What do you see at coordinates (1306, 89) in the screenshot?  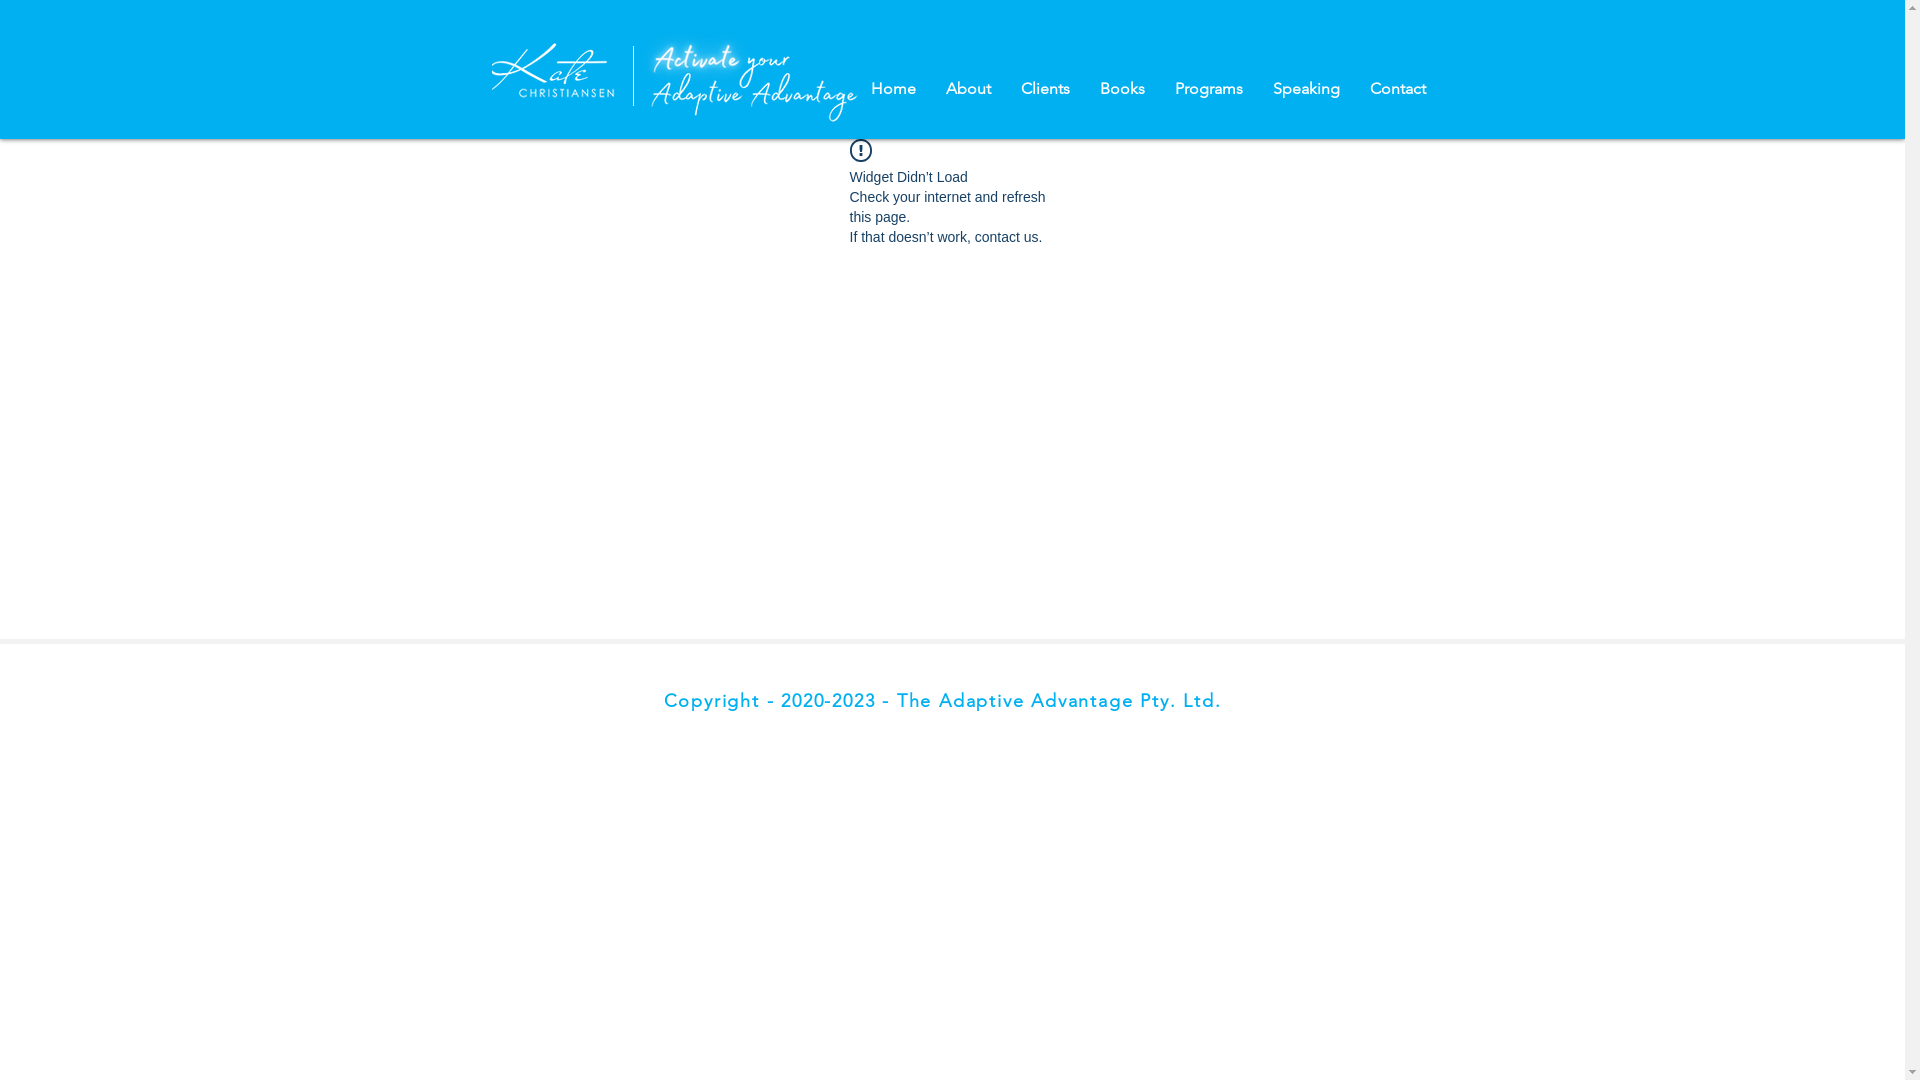 I see `Speaking` at bounding box center [1306, 89].